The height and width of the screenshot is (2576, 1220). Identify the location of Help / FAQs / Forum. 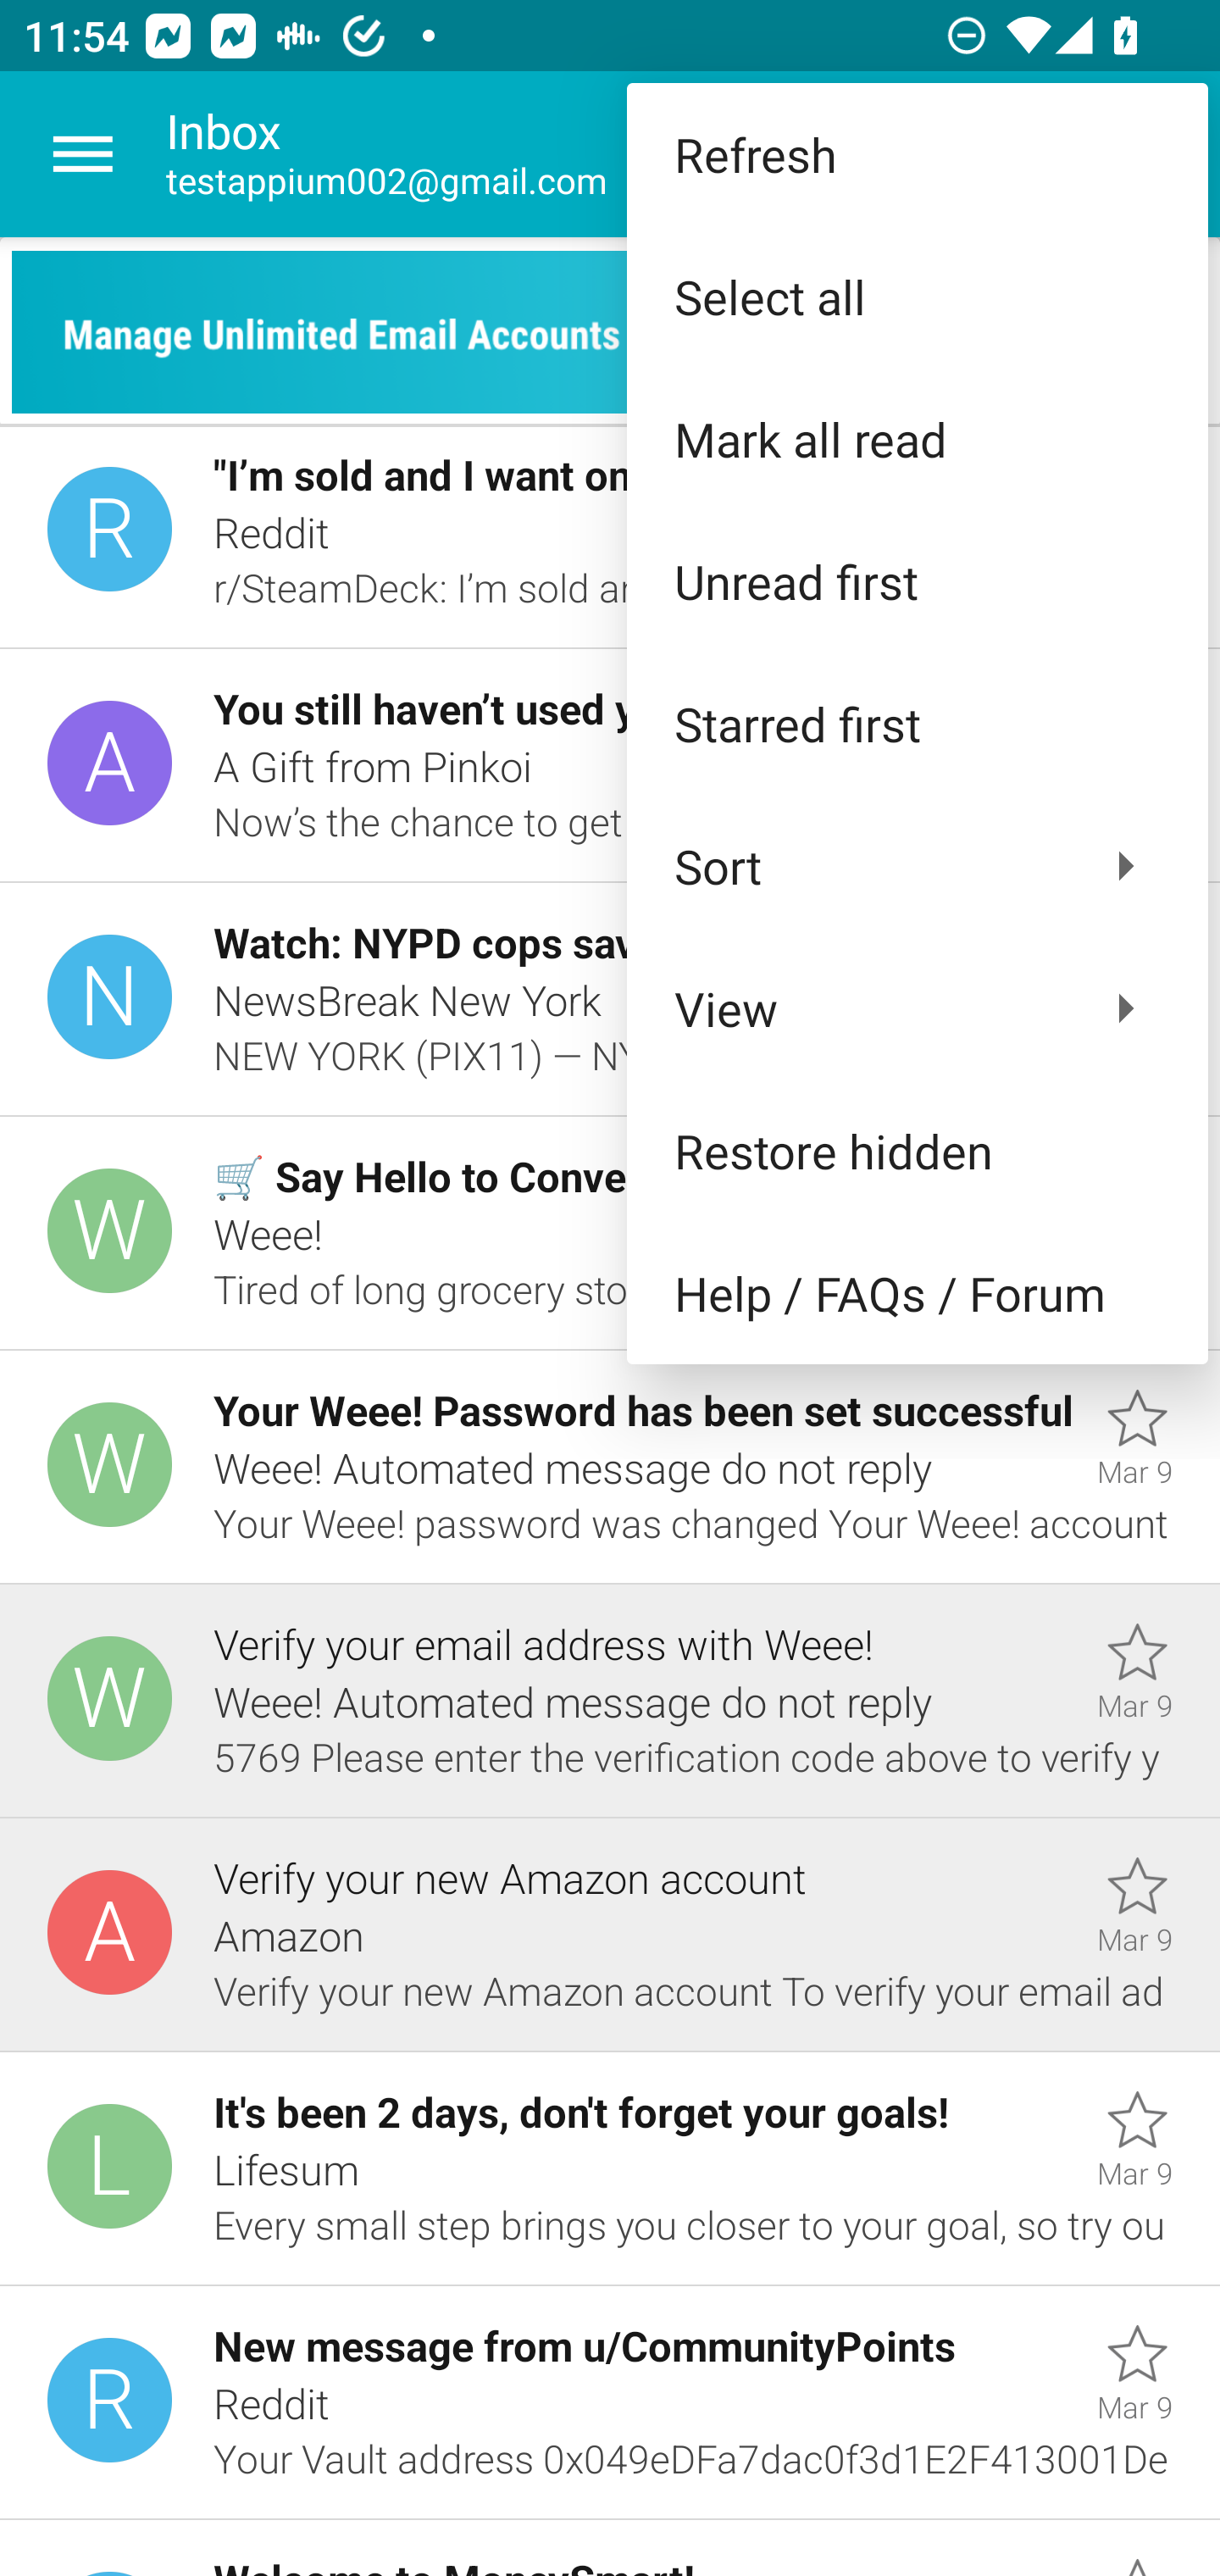
(917, 1293).